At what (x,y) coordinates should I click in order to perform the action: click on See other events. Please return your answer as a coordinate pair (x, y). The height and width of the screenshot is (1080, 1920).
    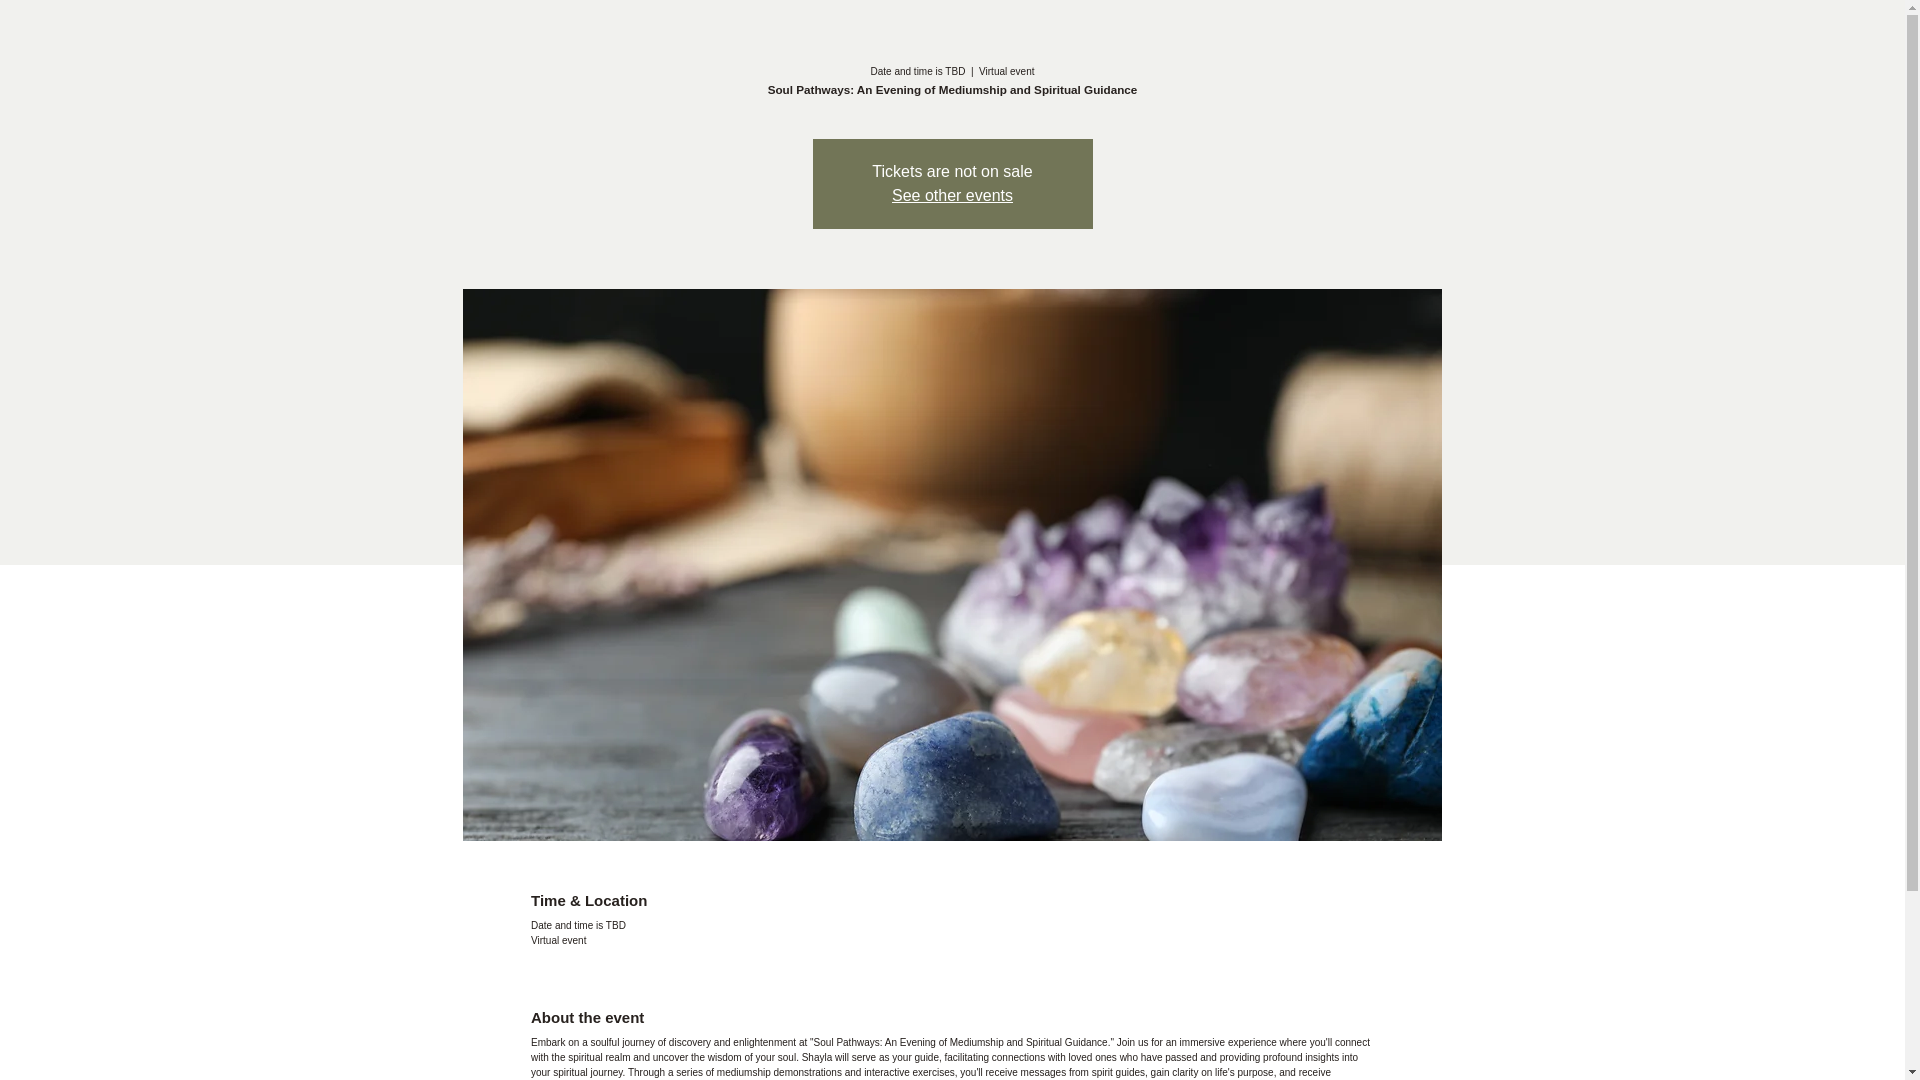
    Looking at the image, I should click on (952, 195).